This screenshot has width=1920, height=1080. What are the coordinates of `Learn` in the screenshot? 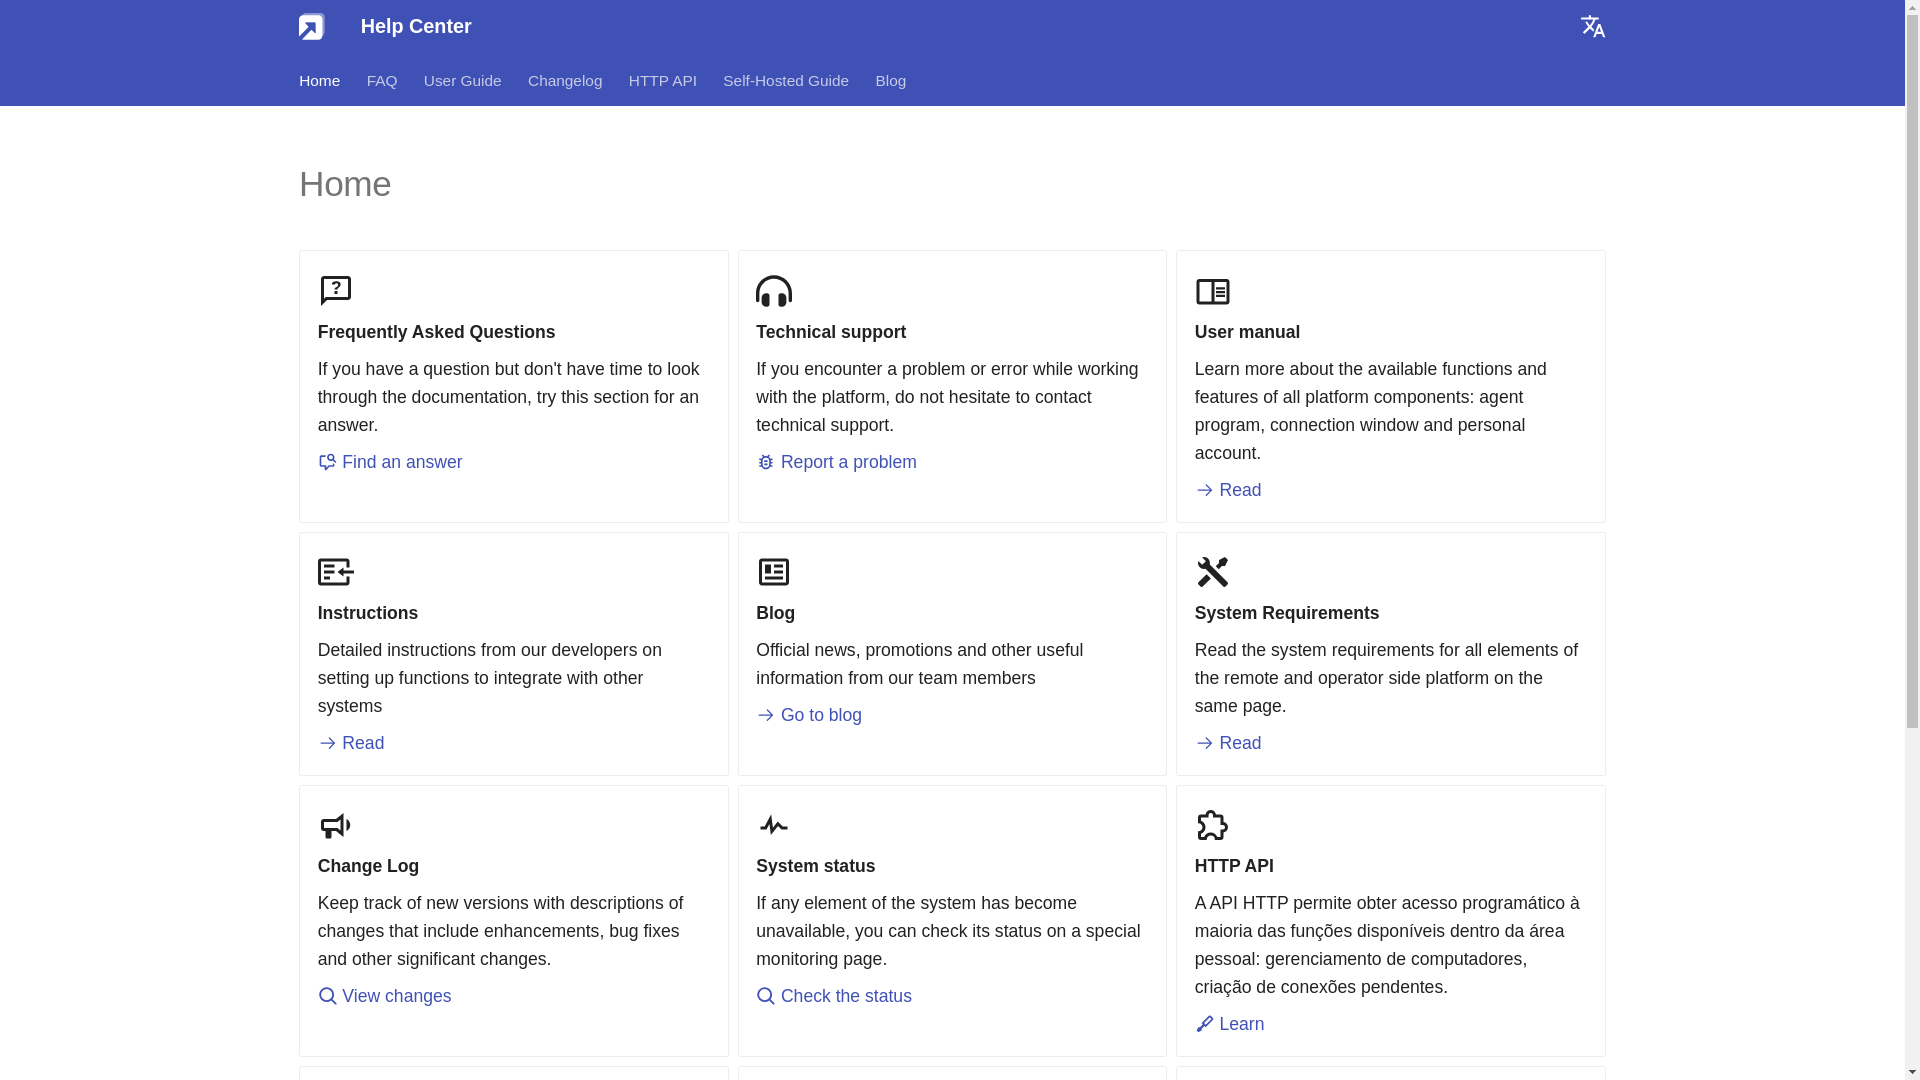 It's located at (1230, 1024).